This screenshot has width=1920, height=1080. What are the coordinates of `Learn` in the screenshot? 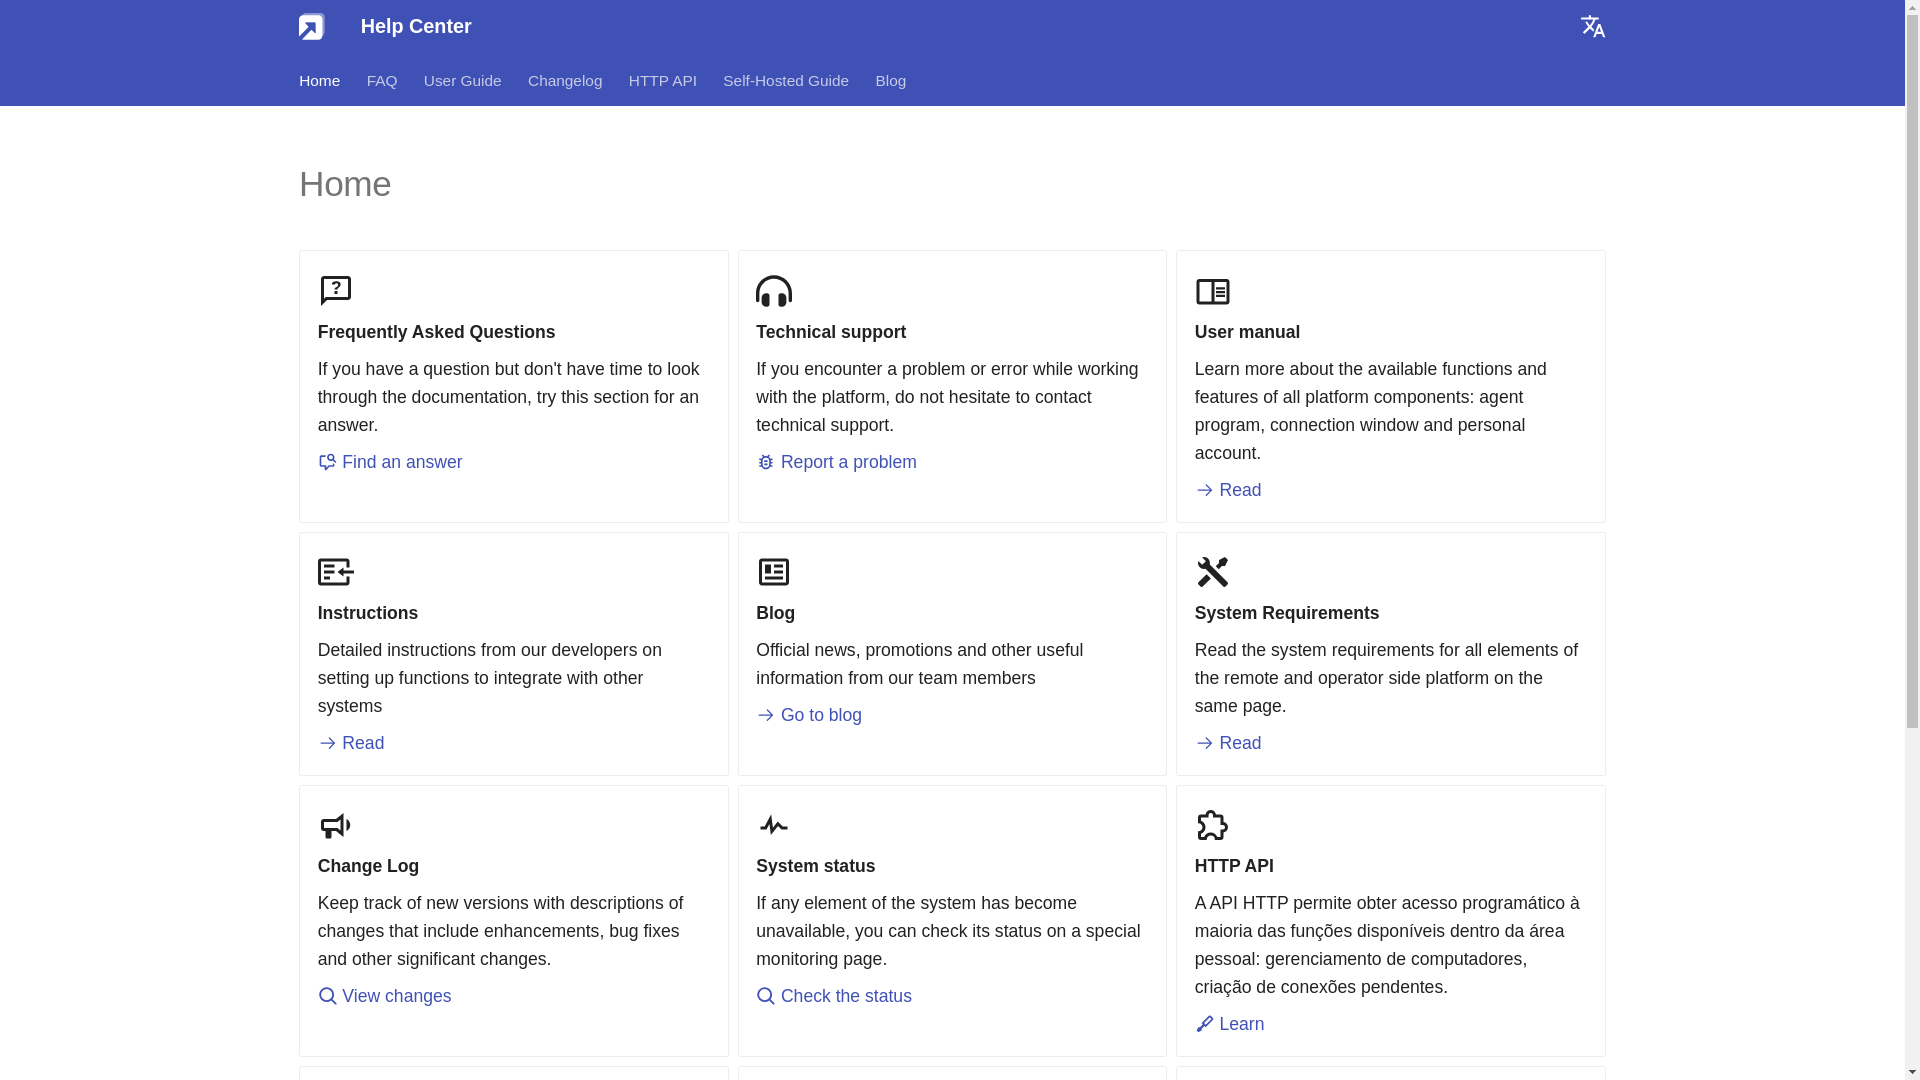 It's located at (1230, 1024).